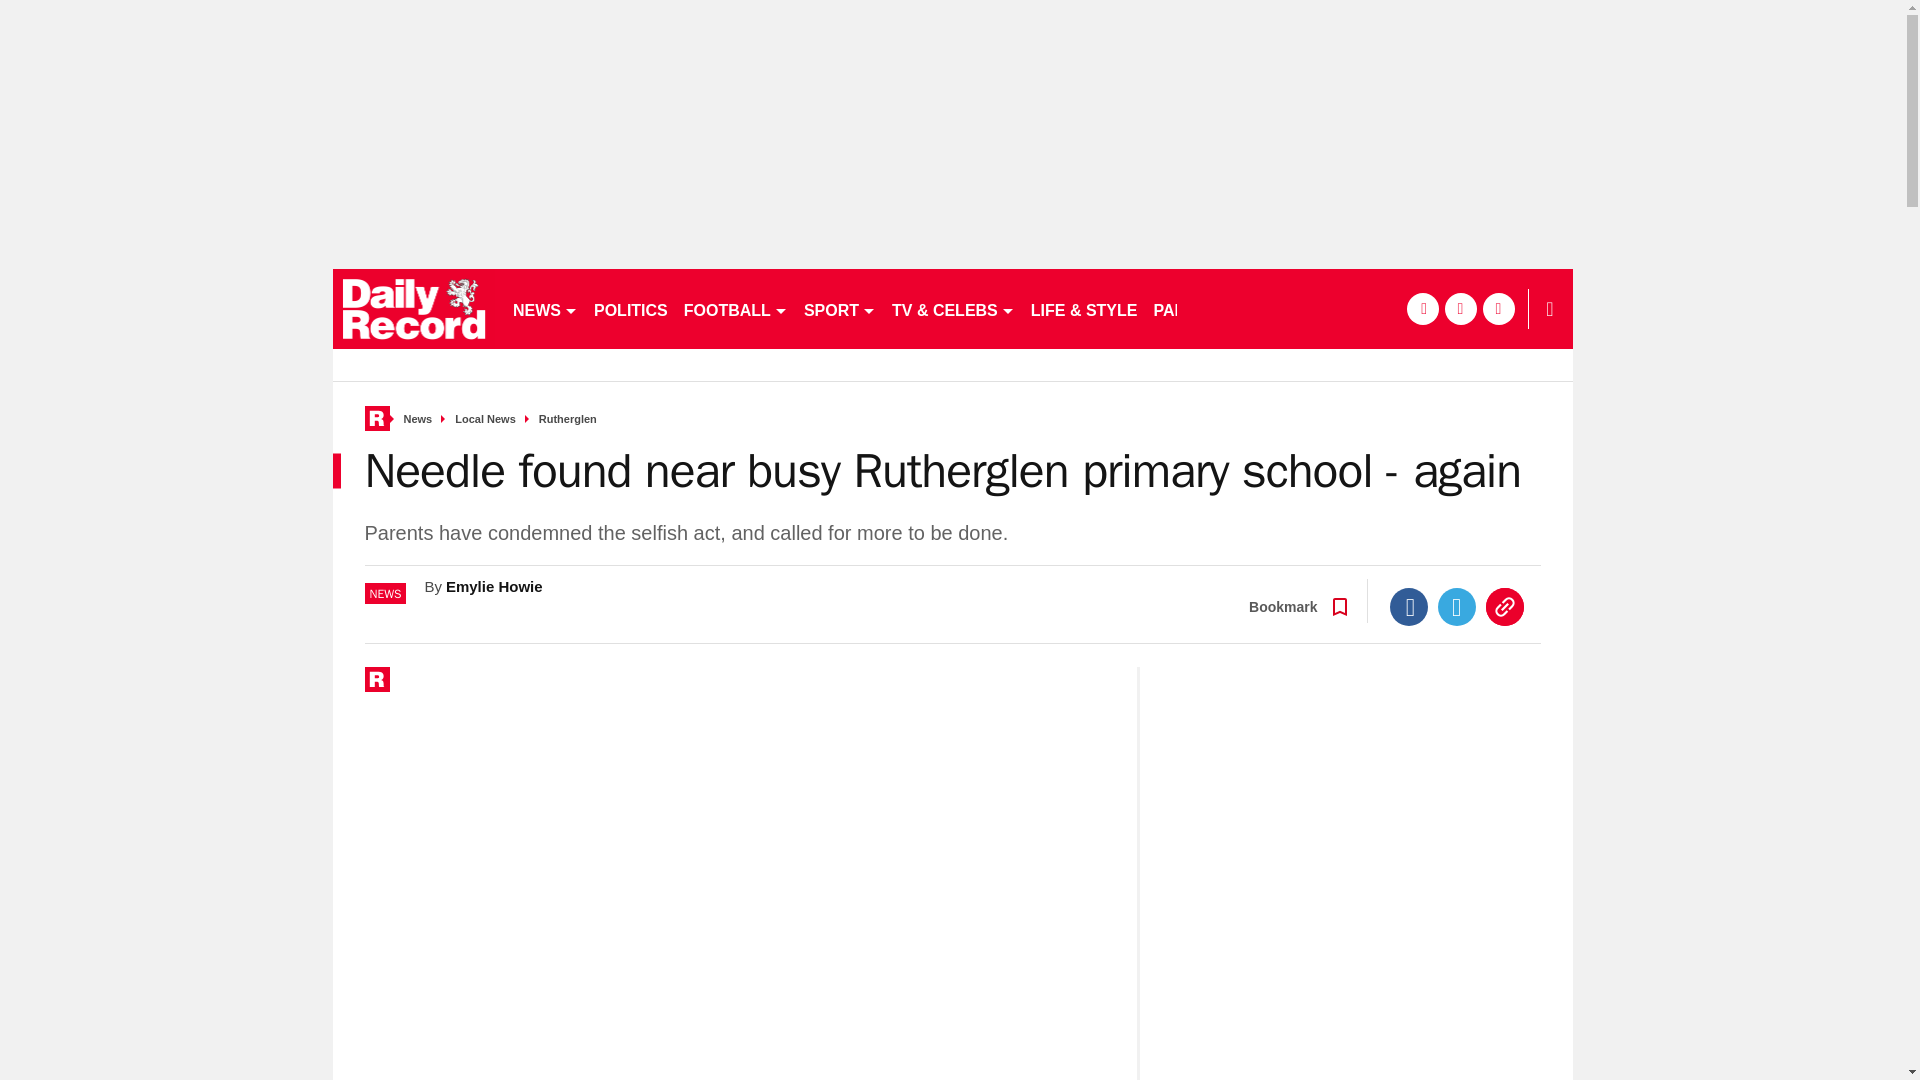 Image resolution: width=1920 pixels, height=1080 pixels. What do you see at coordinates (1460, 308) in the screenshot?
I see `twitter` at bounding box center [1460, 308].